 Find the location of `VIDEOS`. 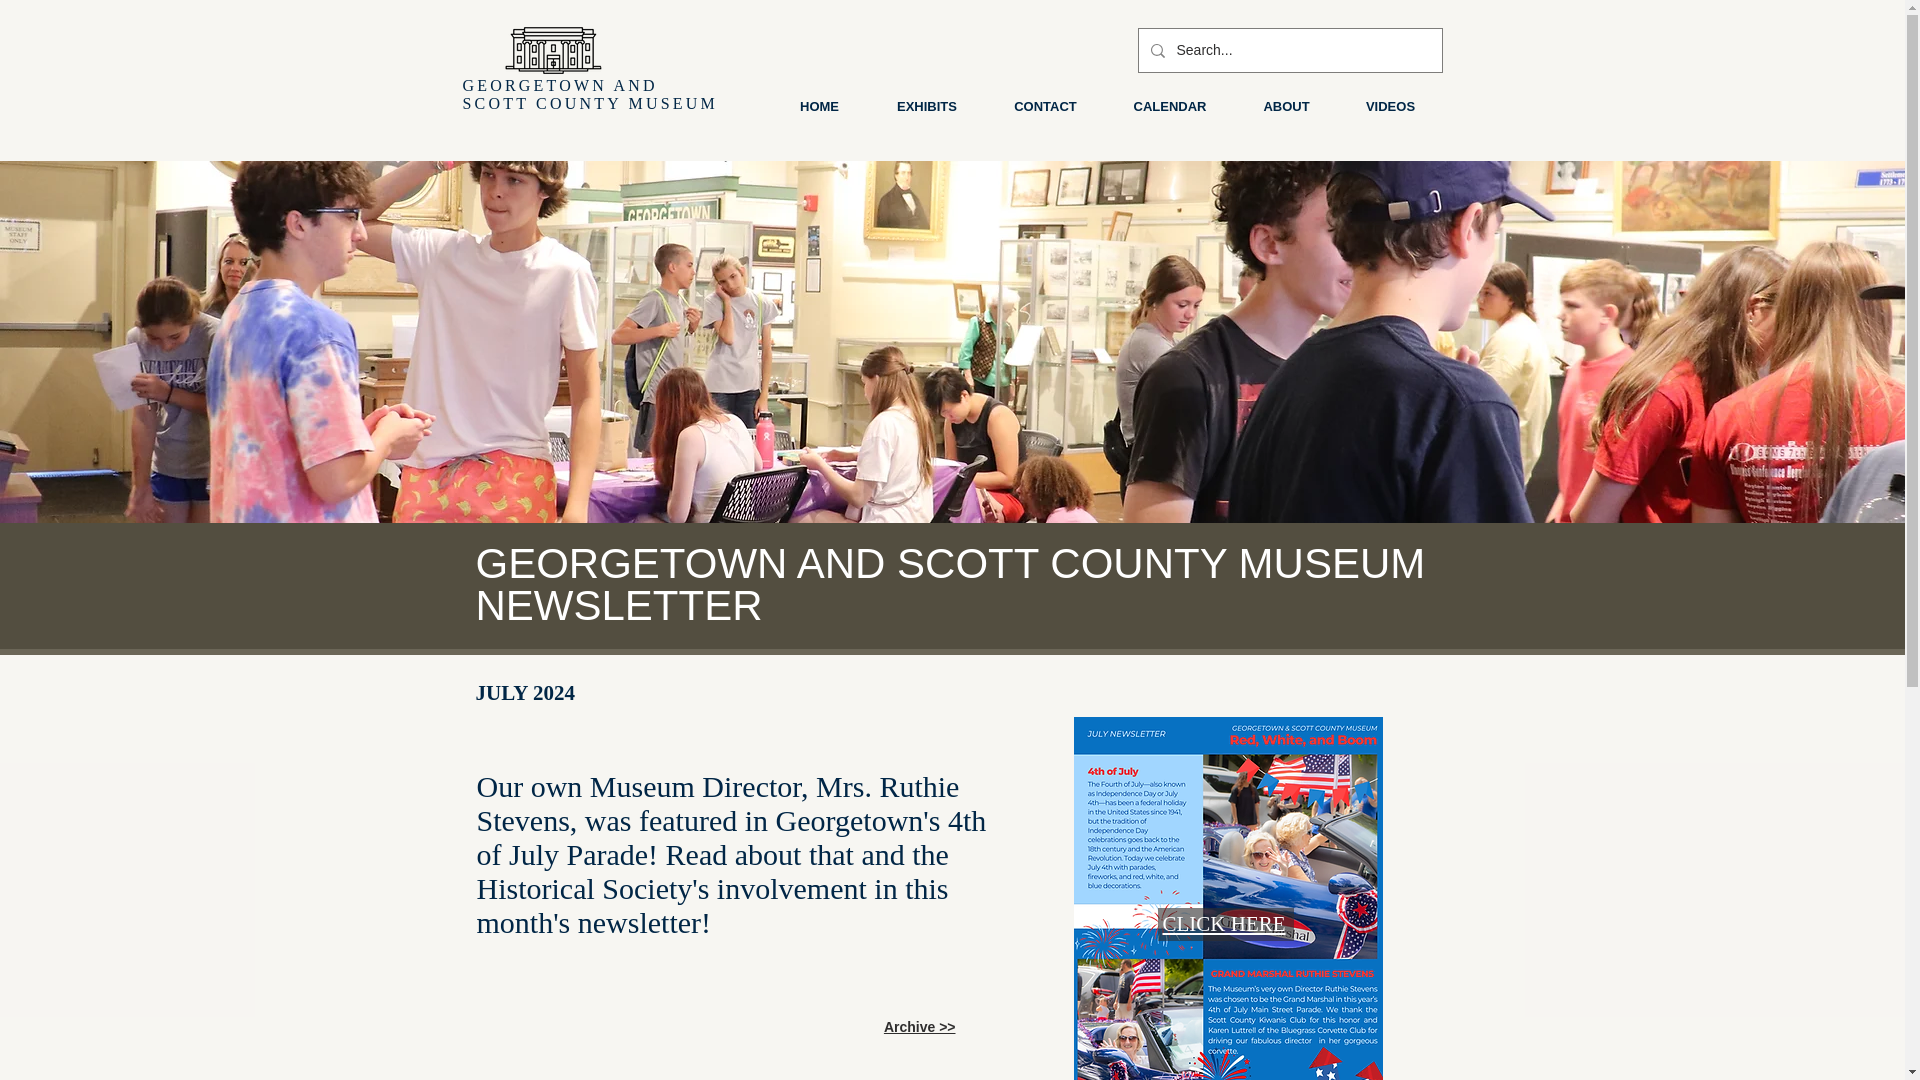

VIDEOS is located at coordinates (1390, 106).